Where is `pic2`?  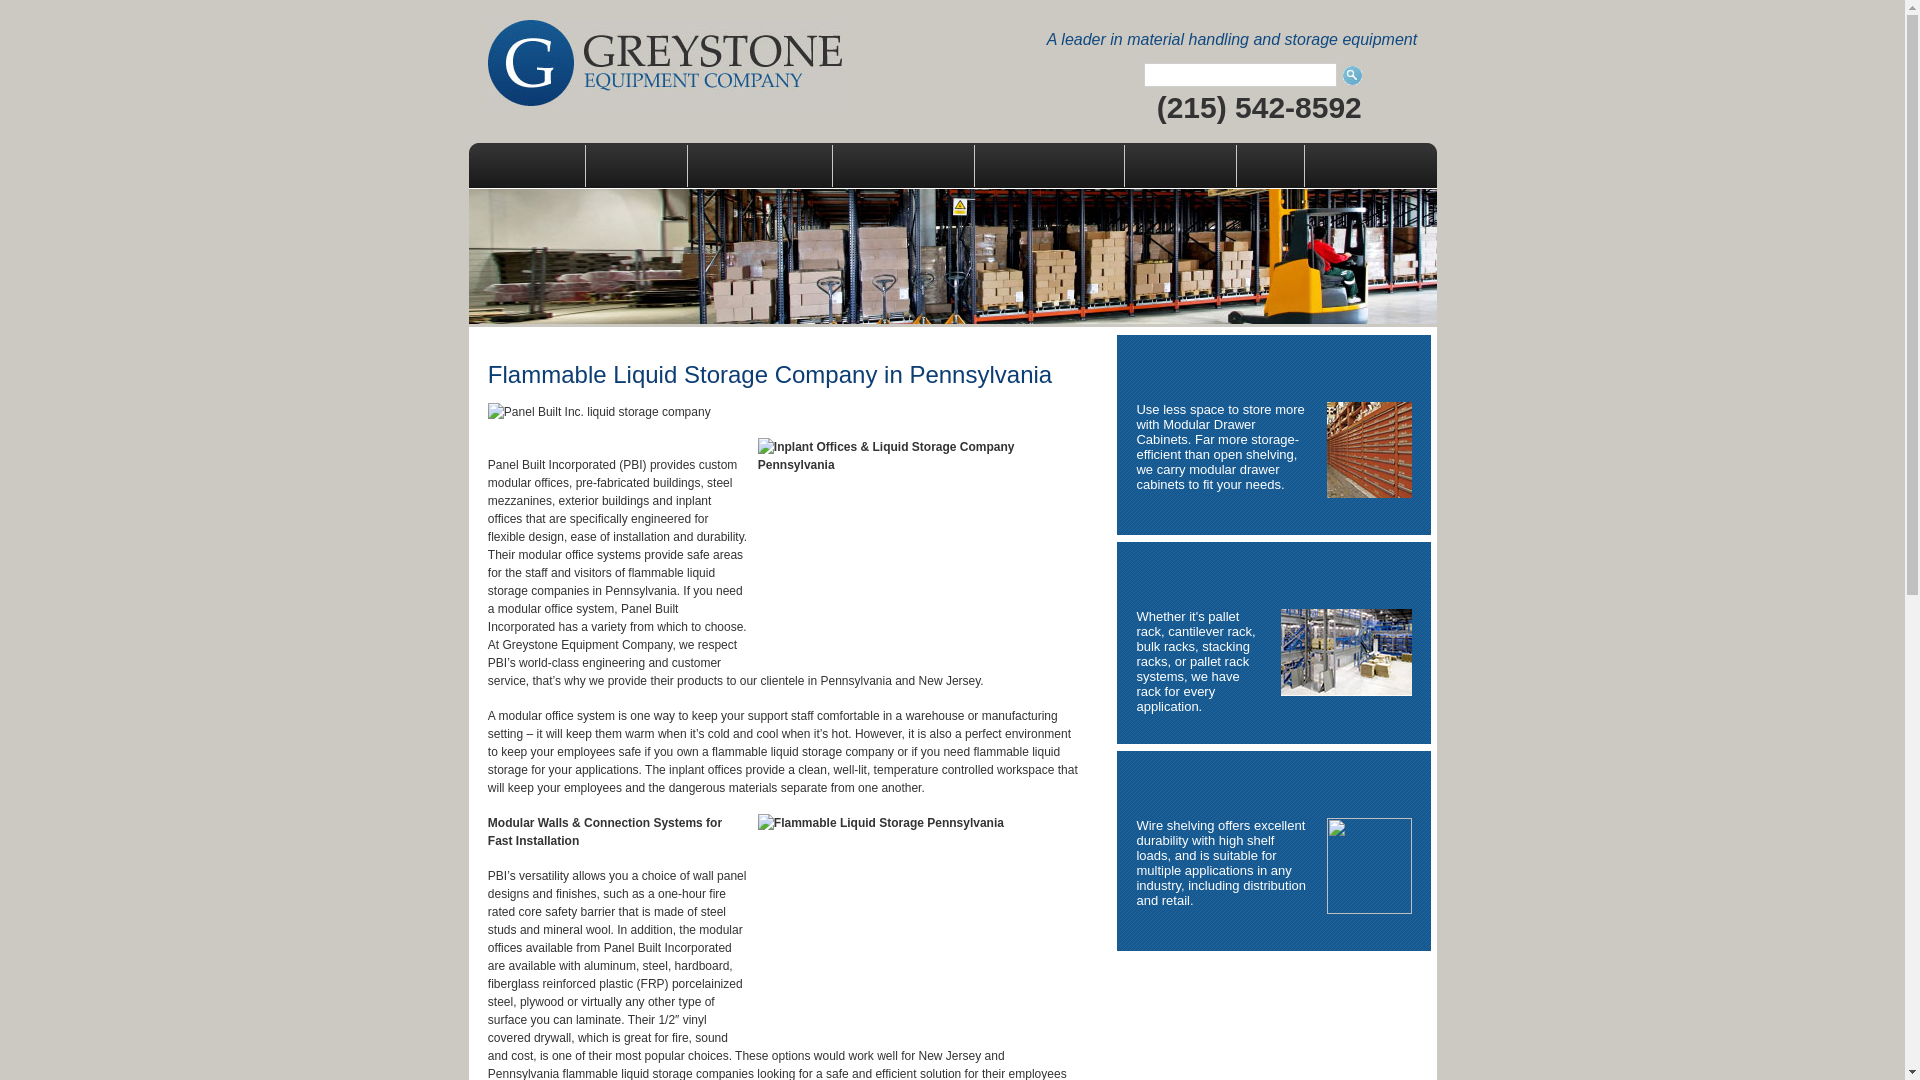 pic2 is located at coordinates (1346, 652).